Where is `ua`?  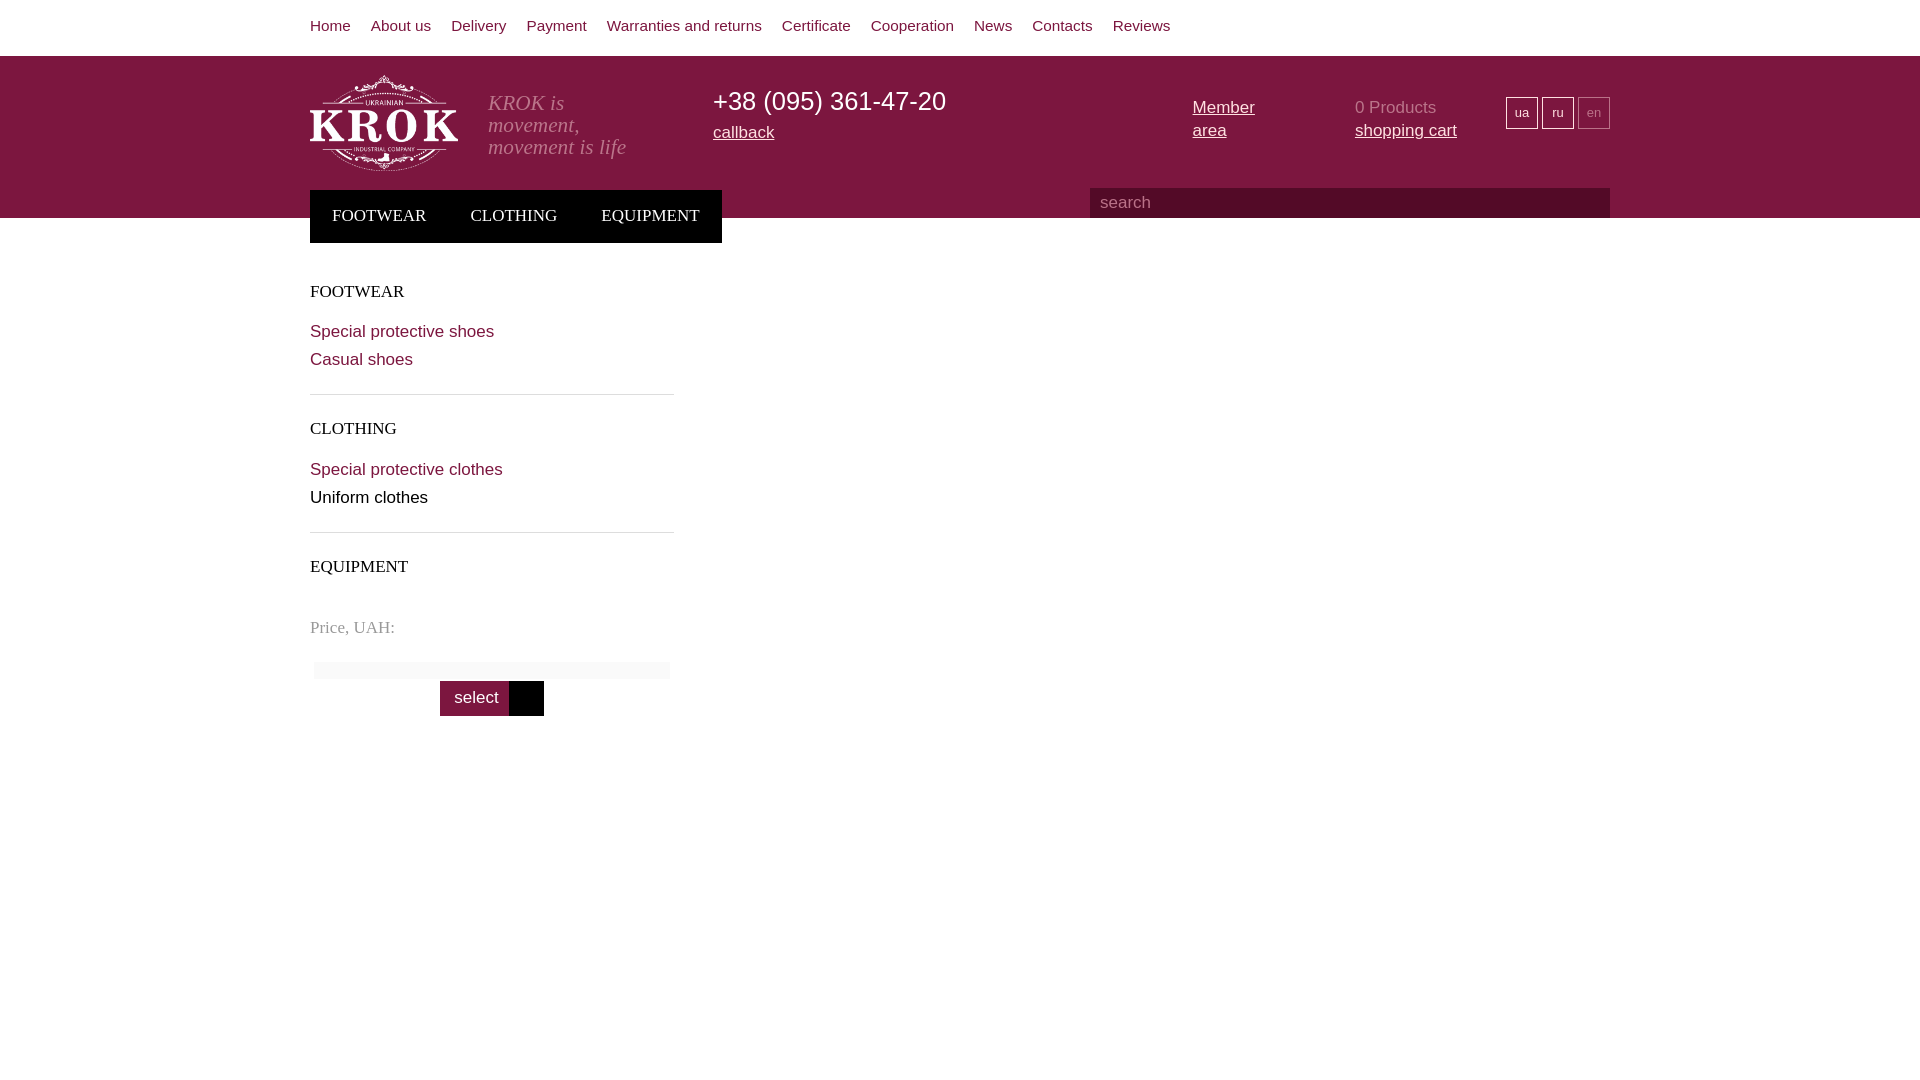
ua is located at coordinates (1521, 112).